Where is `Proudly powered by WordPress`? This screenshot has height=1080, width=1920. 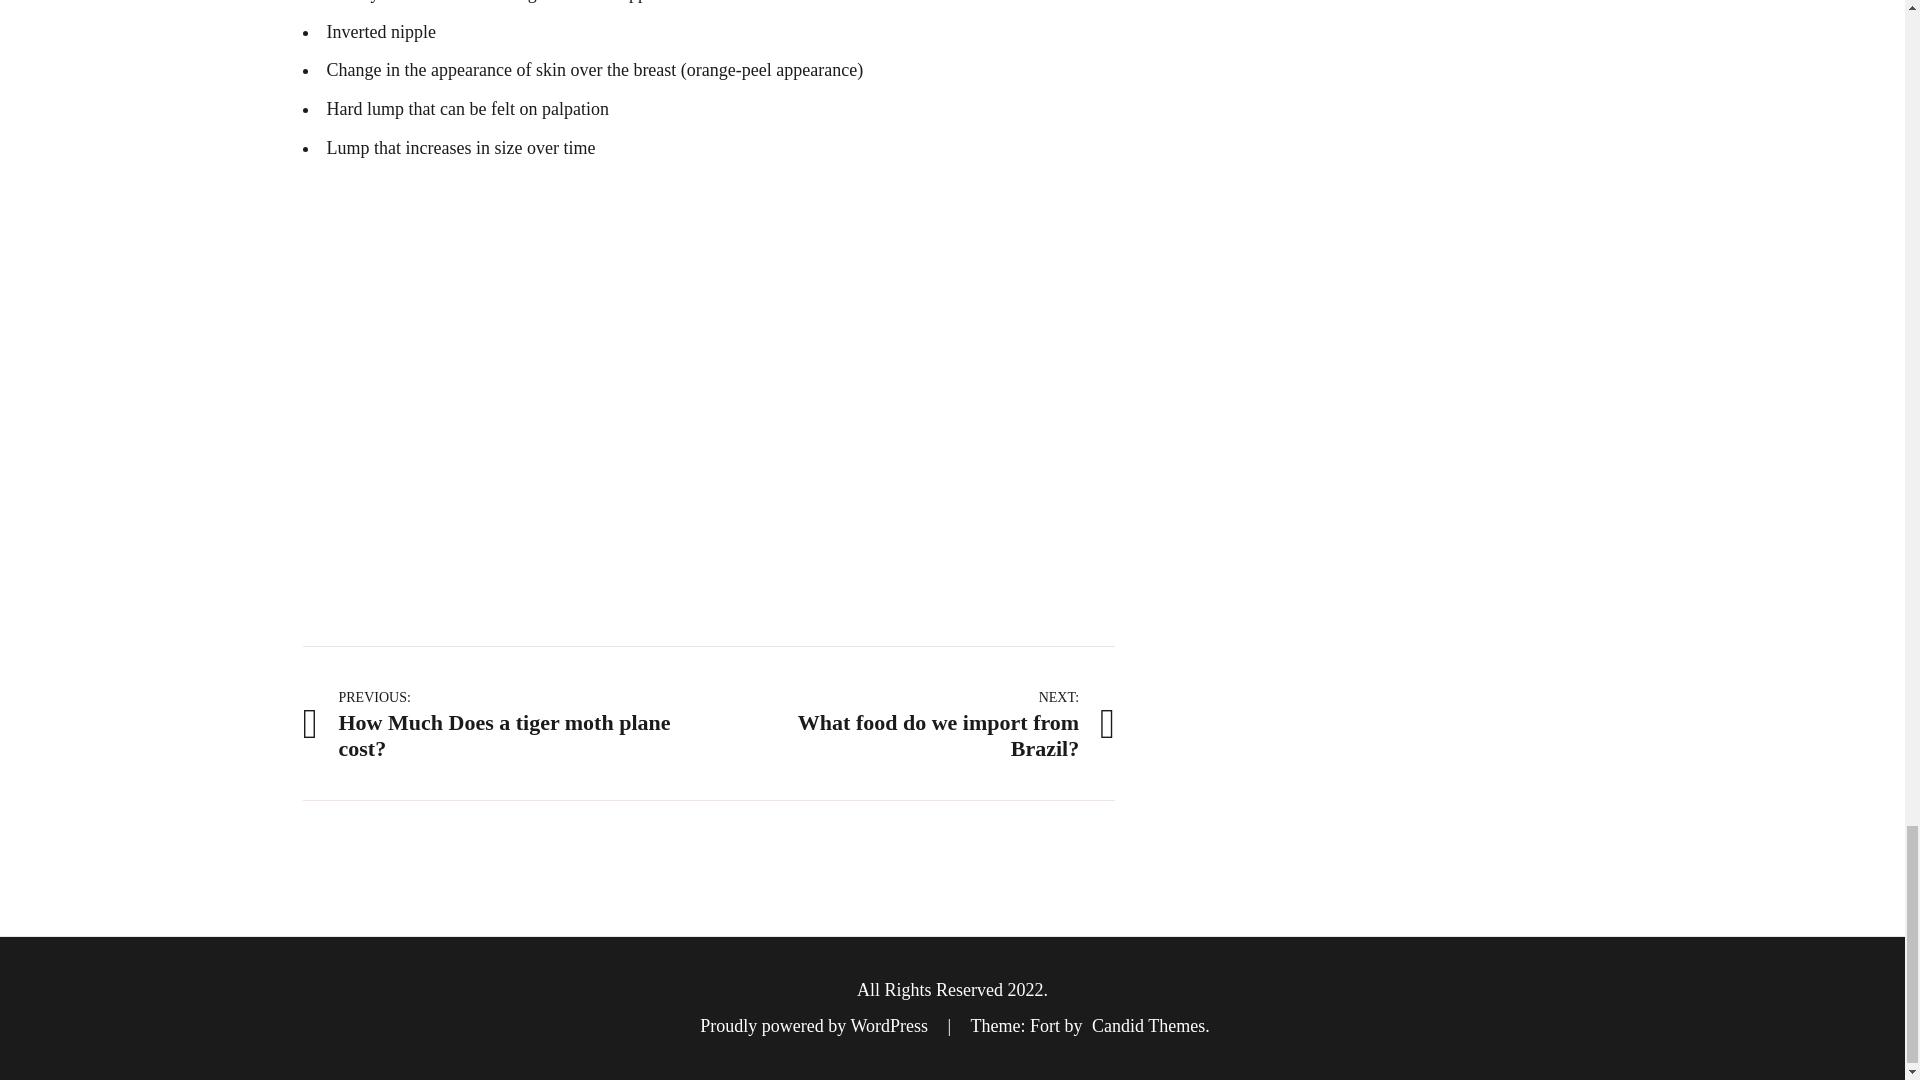
Proudly powered by WordPress is located at coordinates (816, 1026).